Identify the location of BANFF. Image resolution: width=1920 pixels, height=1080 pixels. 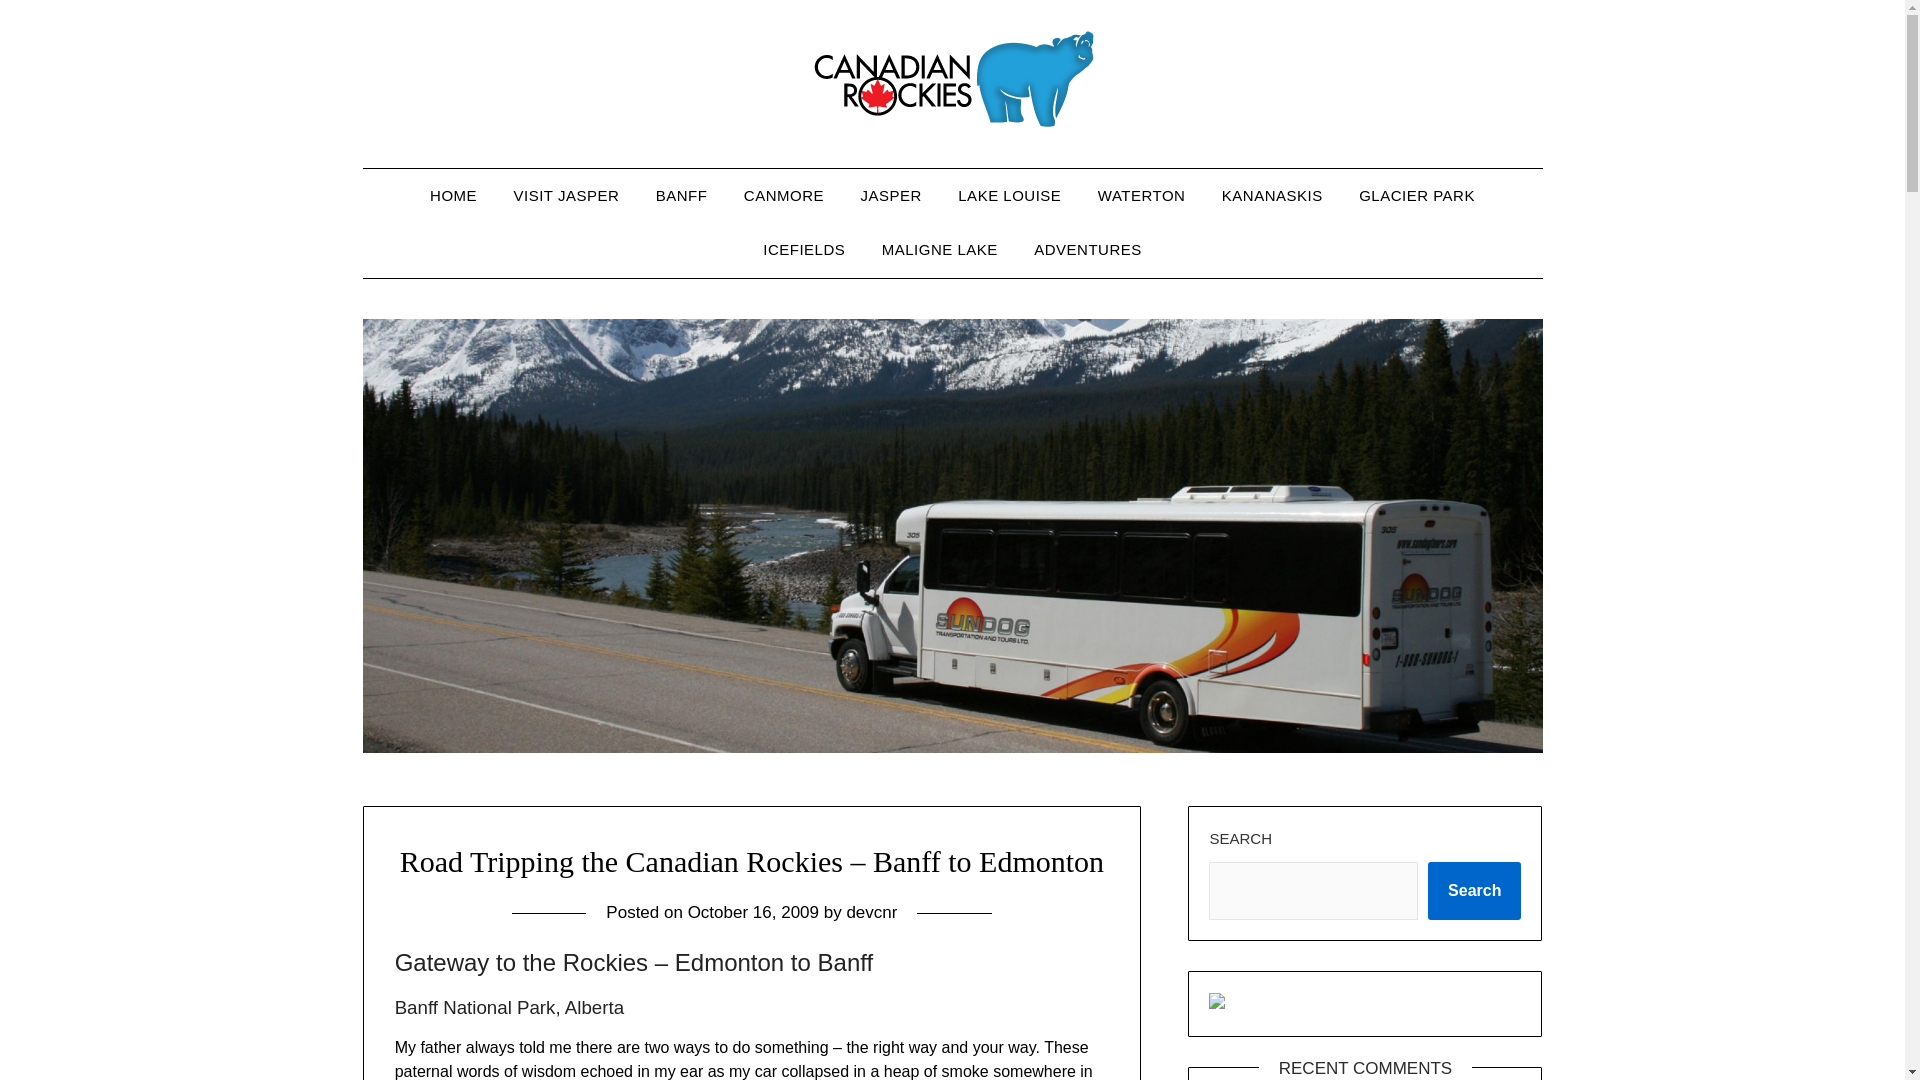
(681, 195).